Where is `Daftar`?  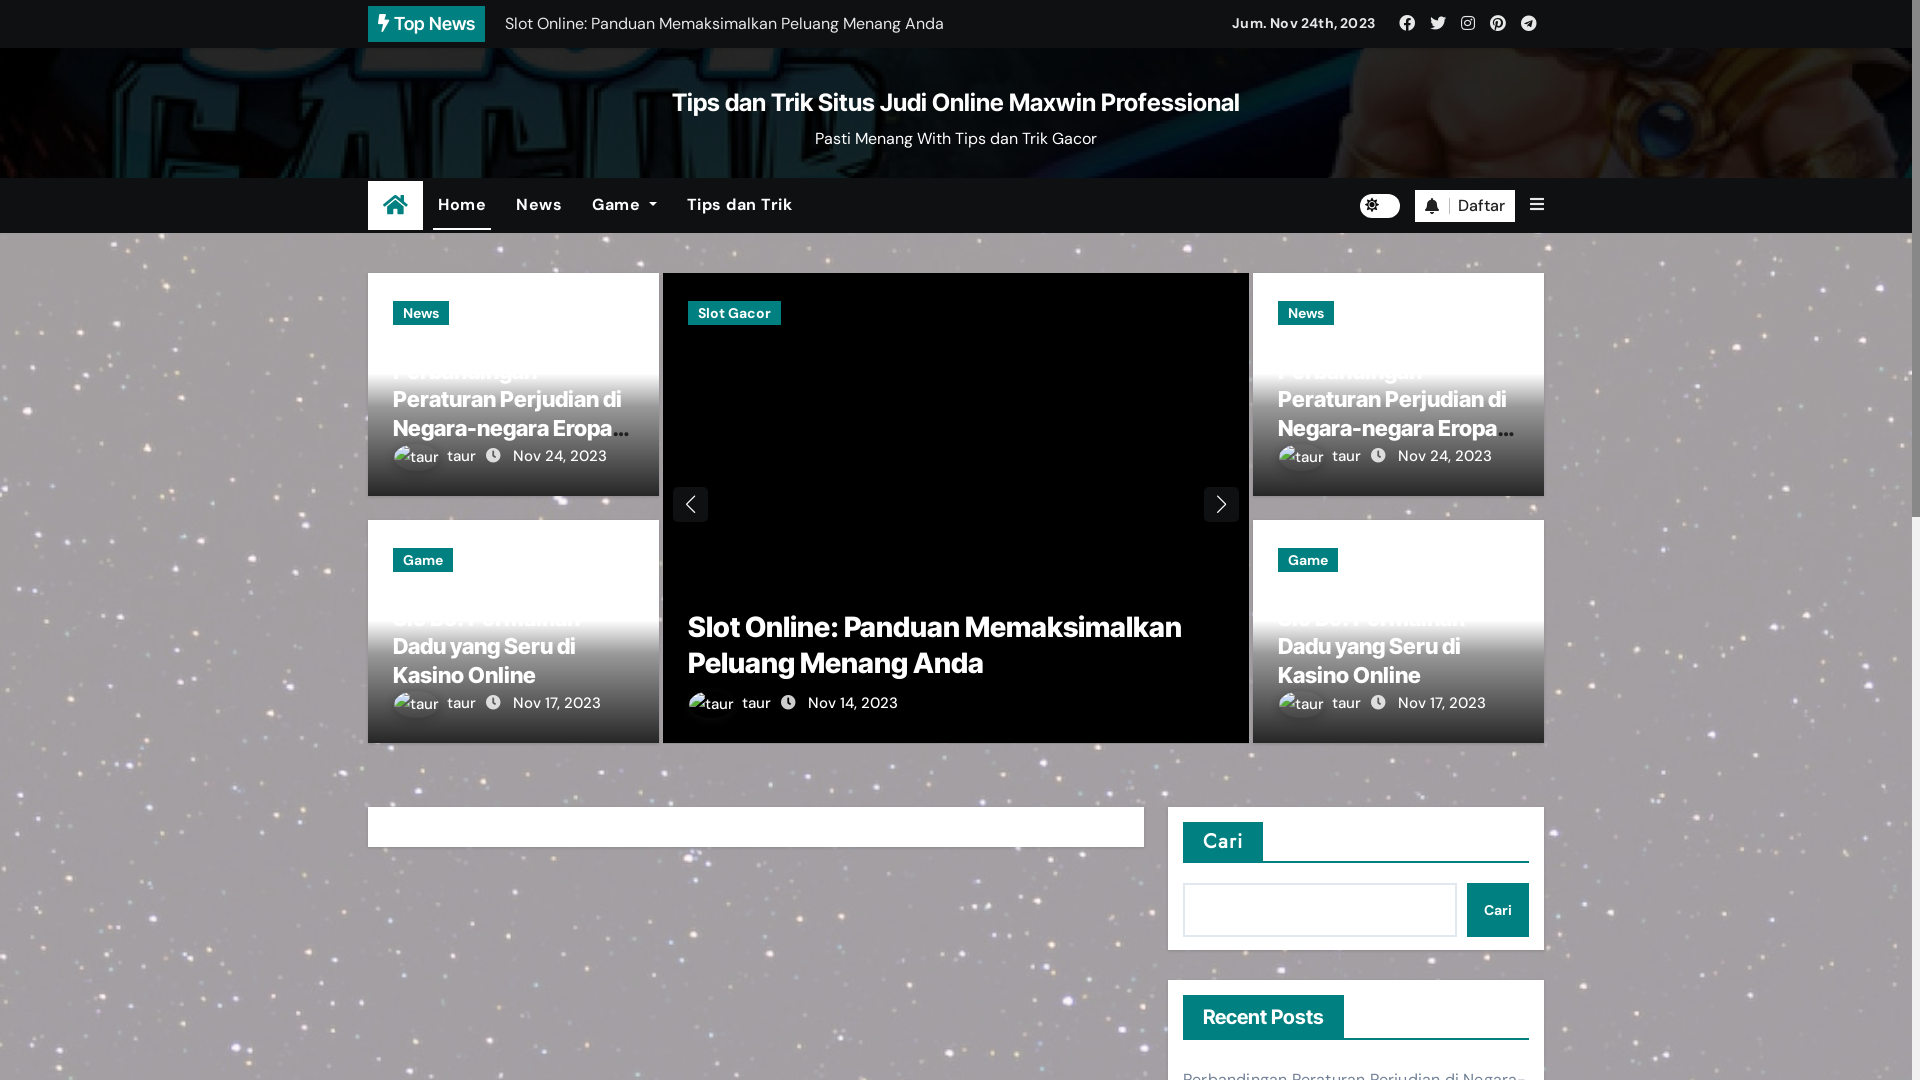
Daftar is located at coordinates (1465, 206).